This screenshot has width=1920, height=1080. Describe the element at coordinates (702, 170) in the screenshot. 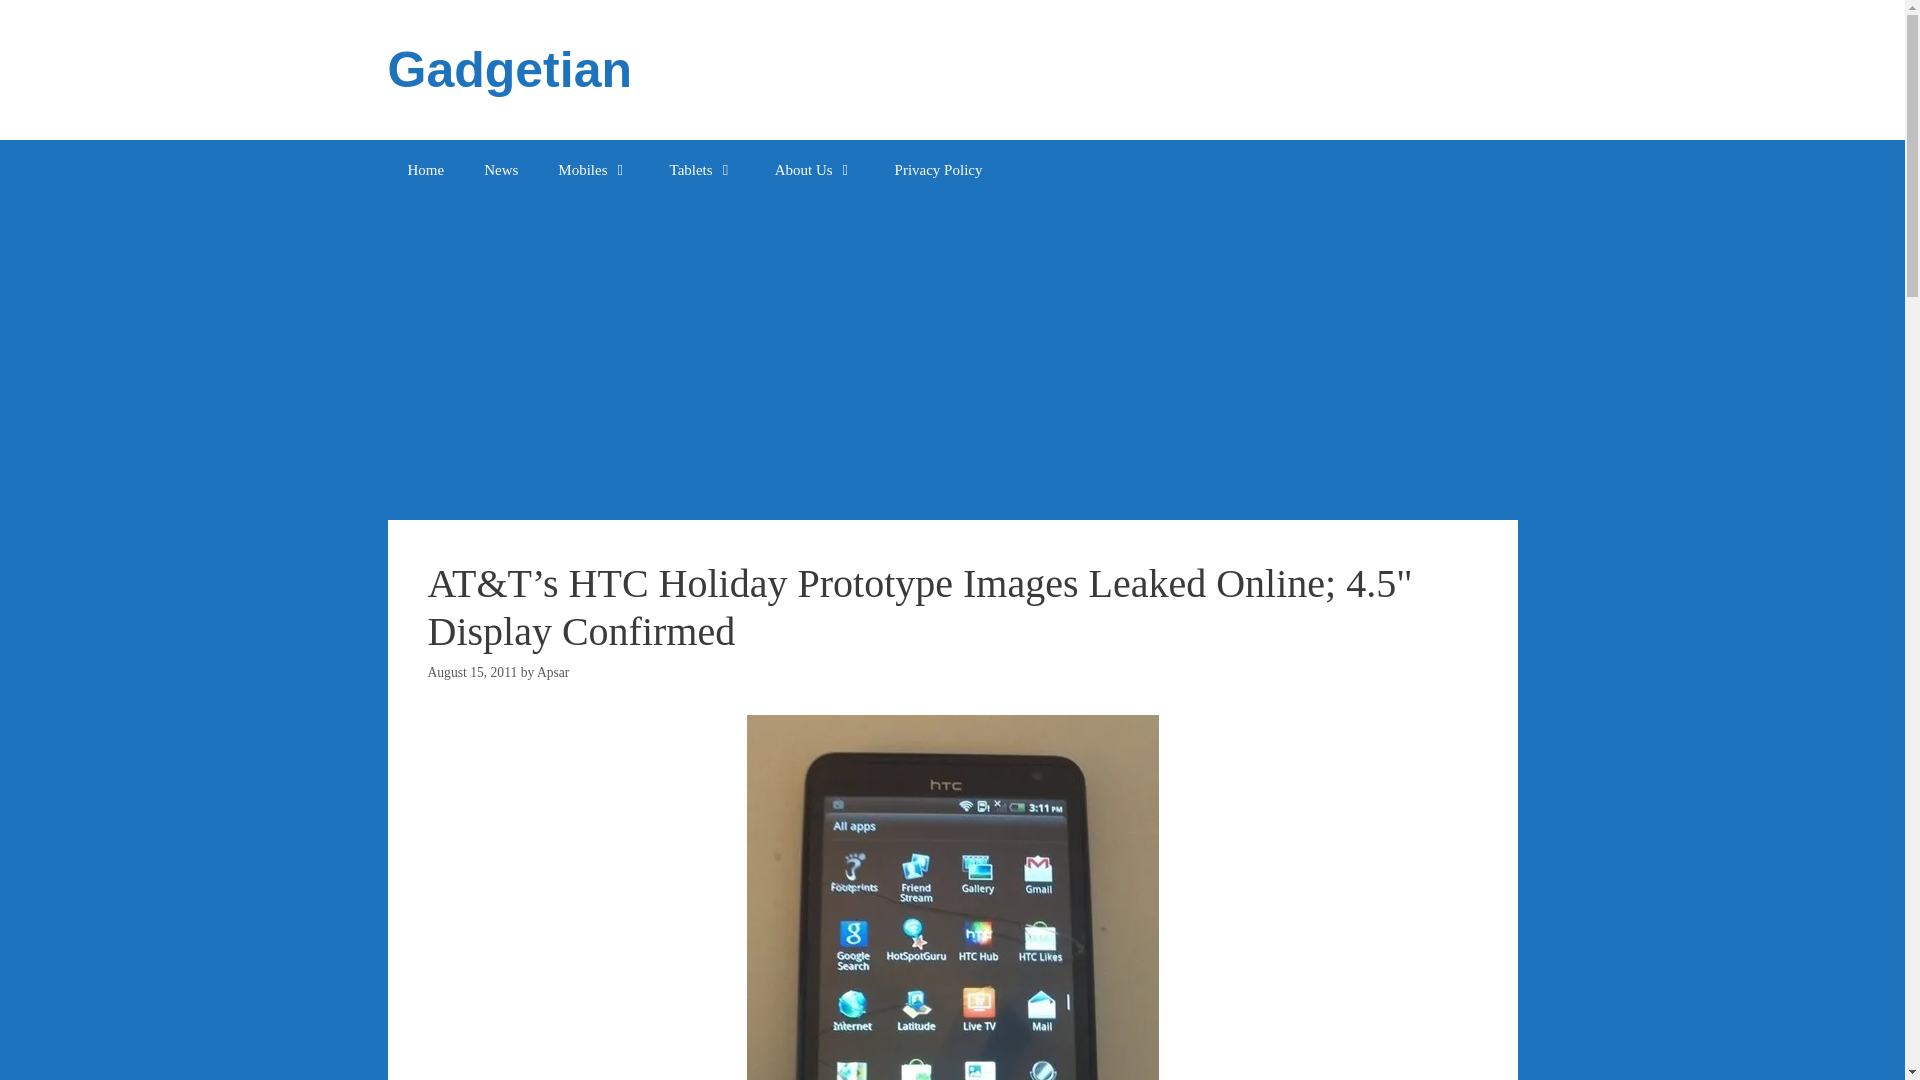

I see `Tablets` at that location.